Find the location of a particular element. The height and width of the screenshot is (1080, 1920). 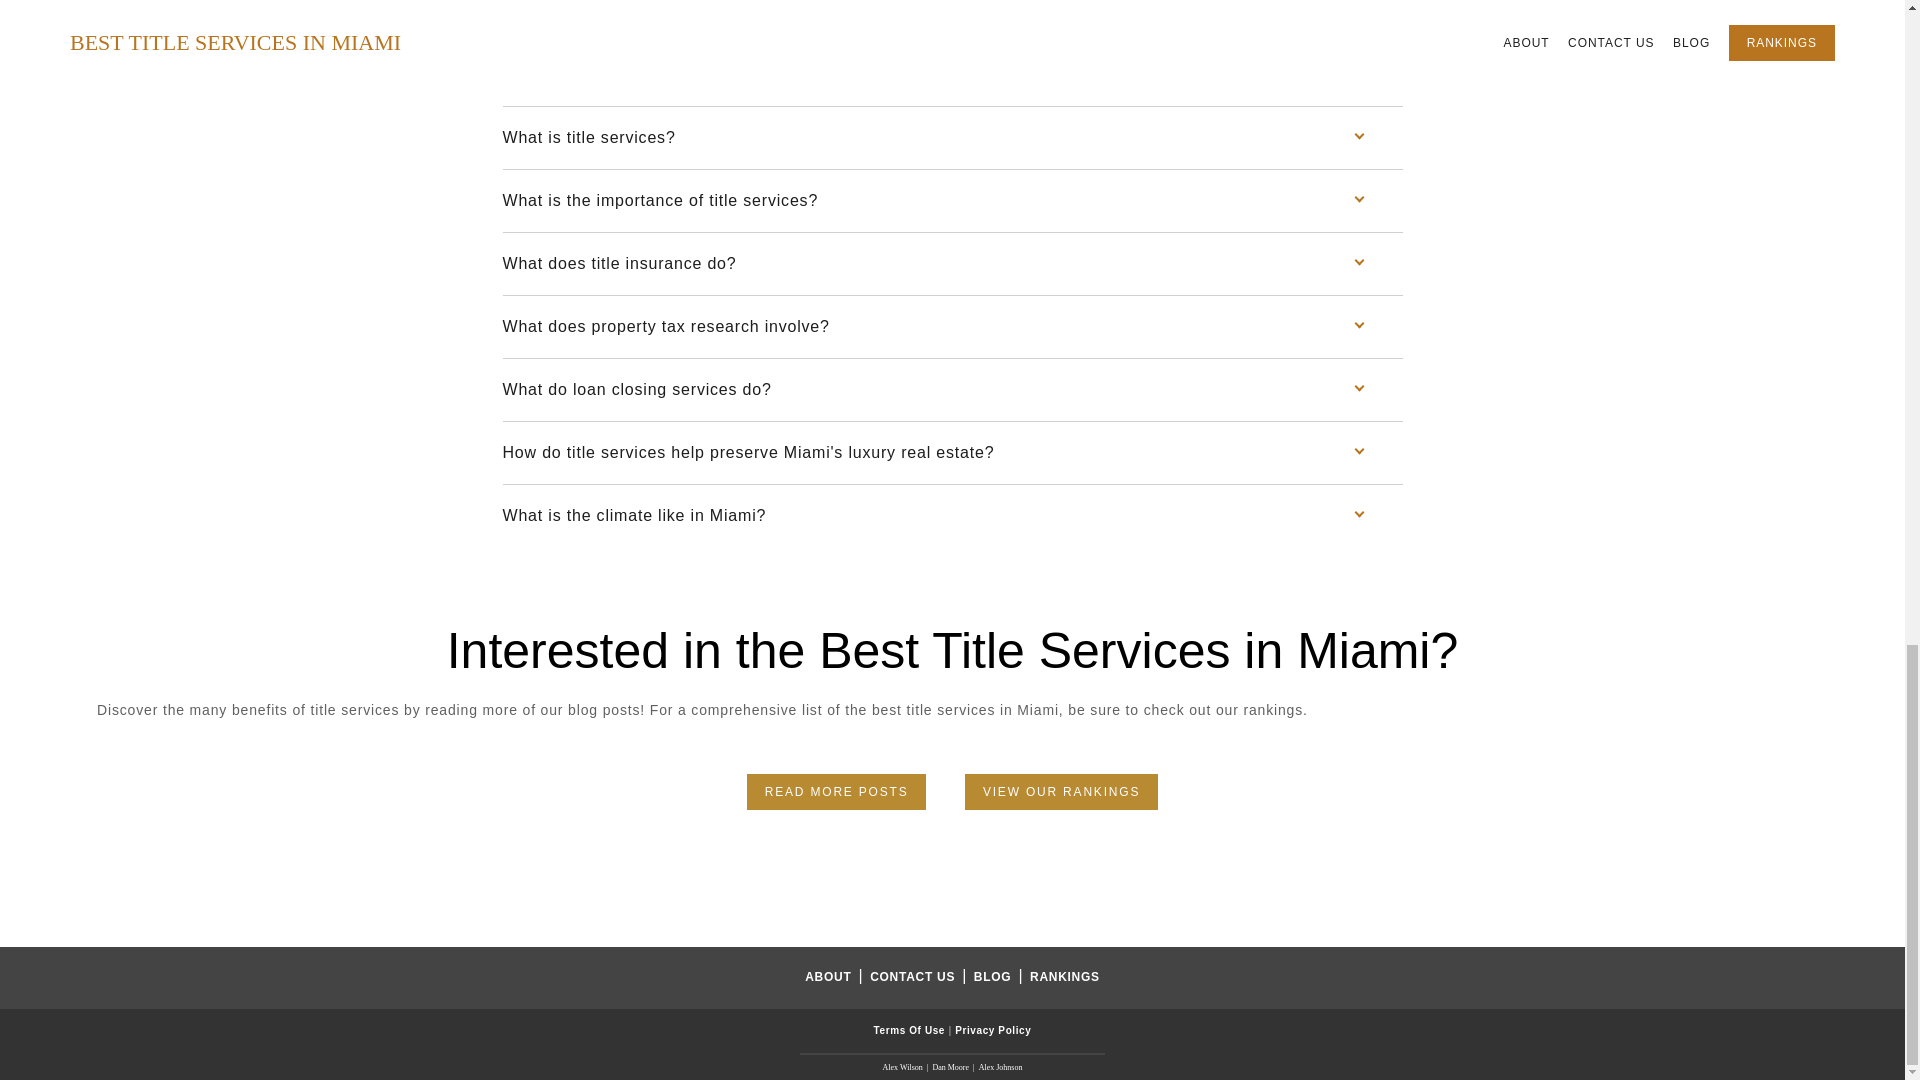

Privacy Policy is located at coordinates (992, 1030).